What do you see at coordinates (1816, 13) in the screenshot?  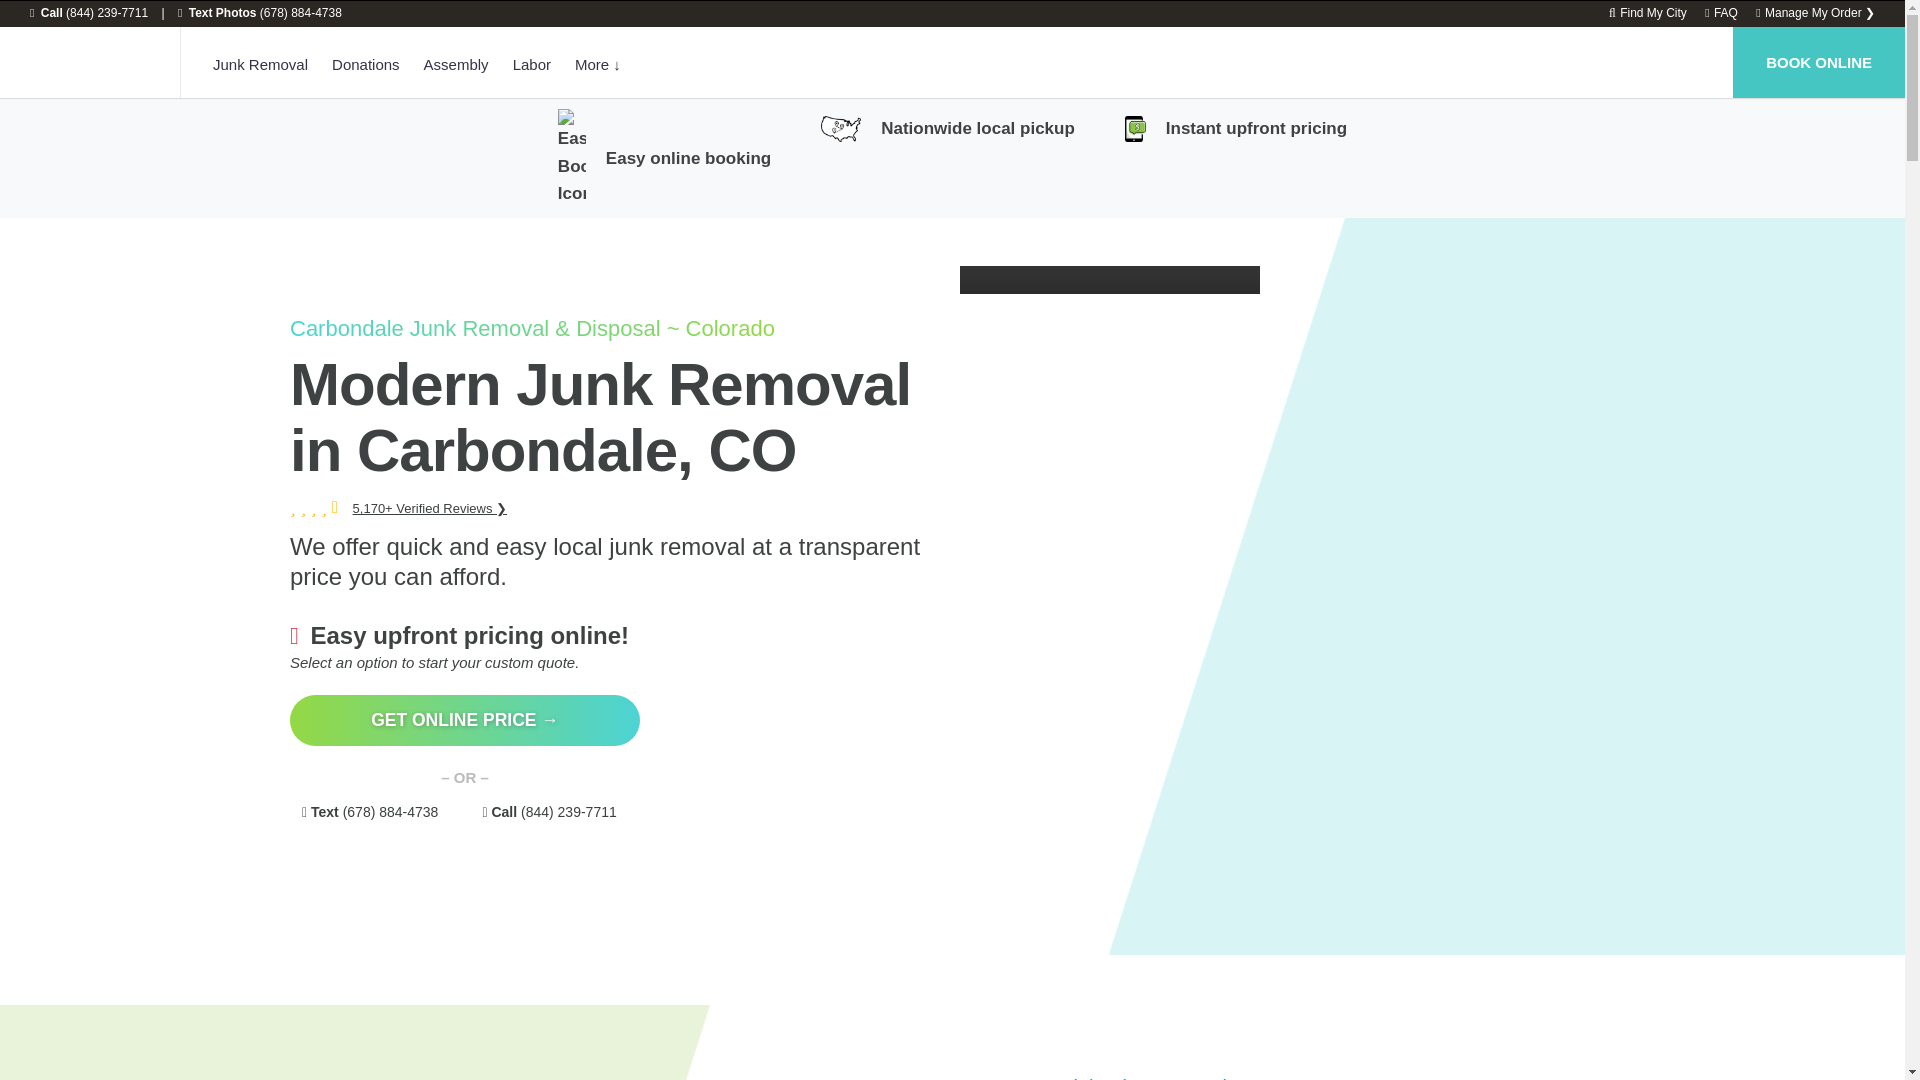 I see `Tracking My Order` at bounding box center [1816, 13].